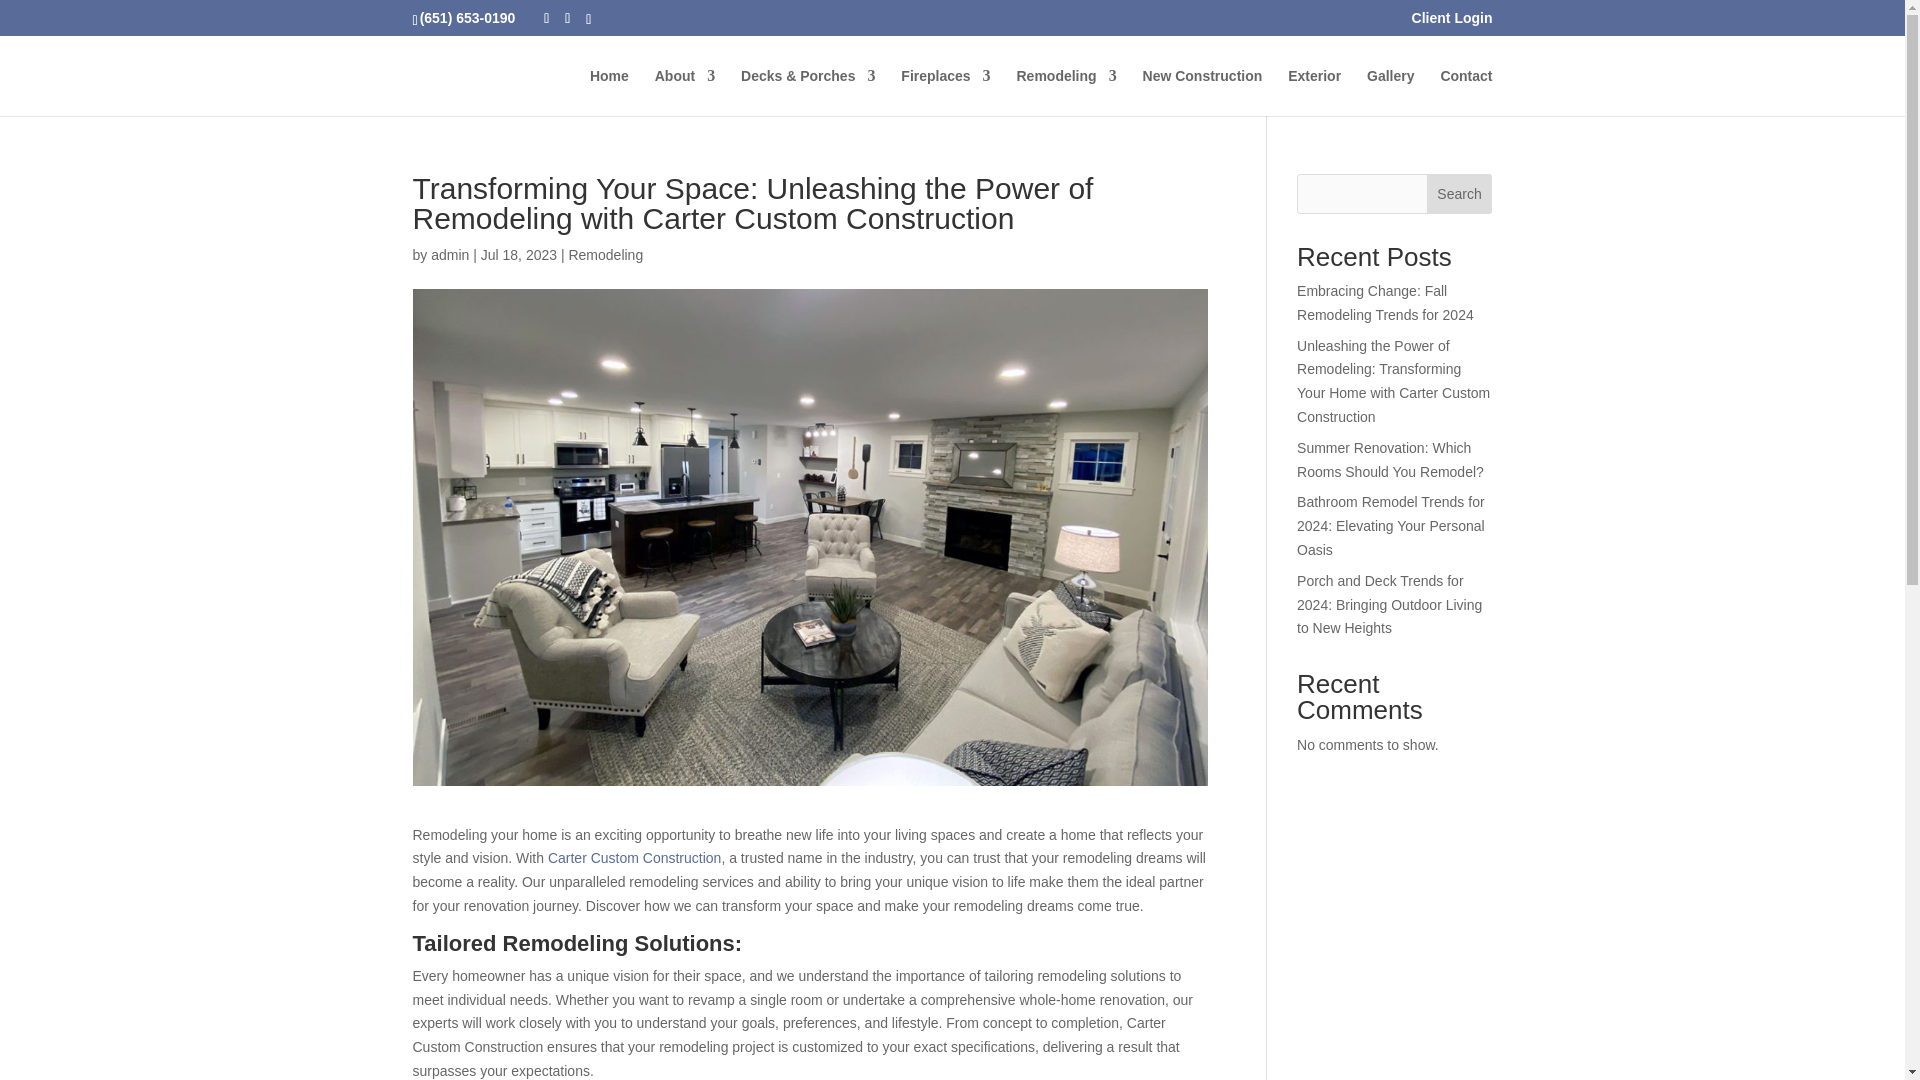  Describe the element at coordinates (1466, 92) in the screenshot. I see `Contact` at that location.